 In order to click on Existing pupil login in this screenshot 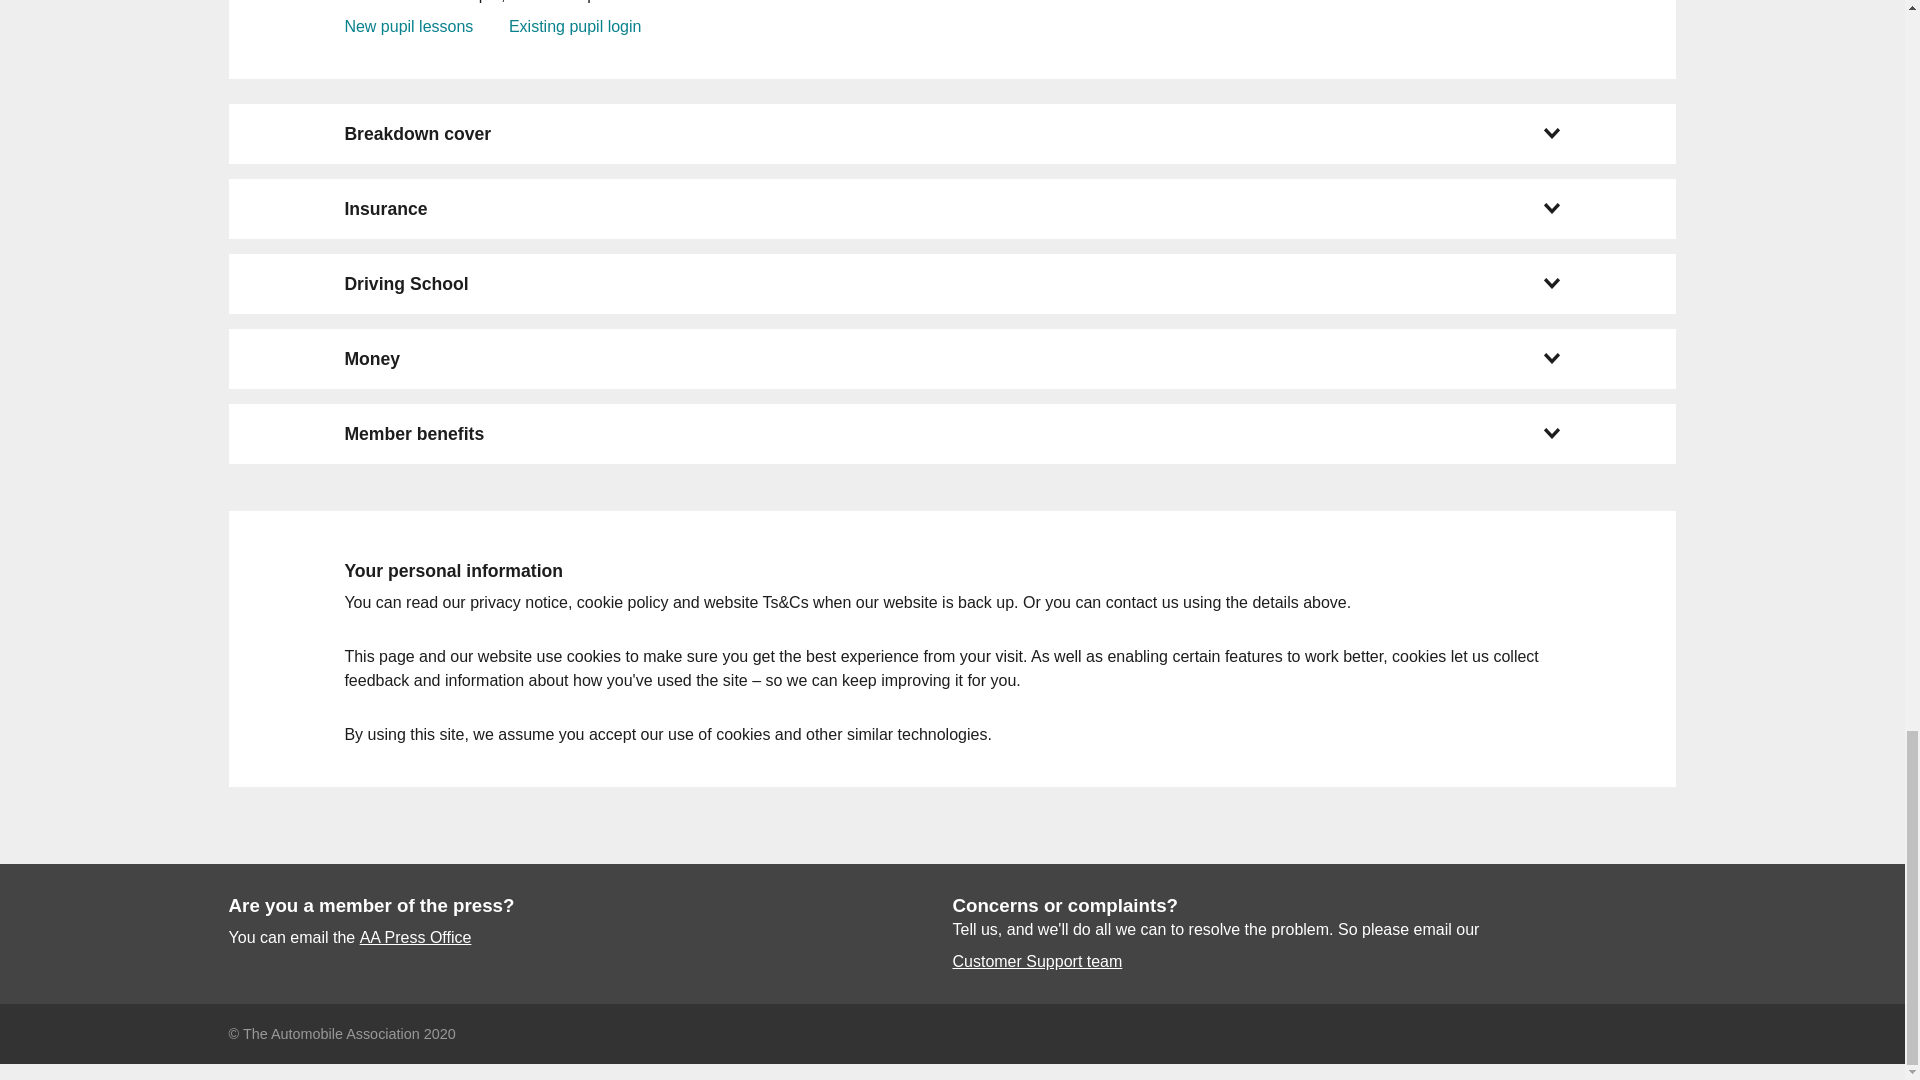, I will do `click(574, 26)`.